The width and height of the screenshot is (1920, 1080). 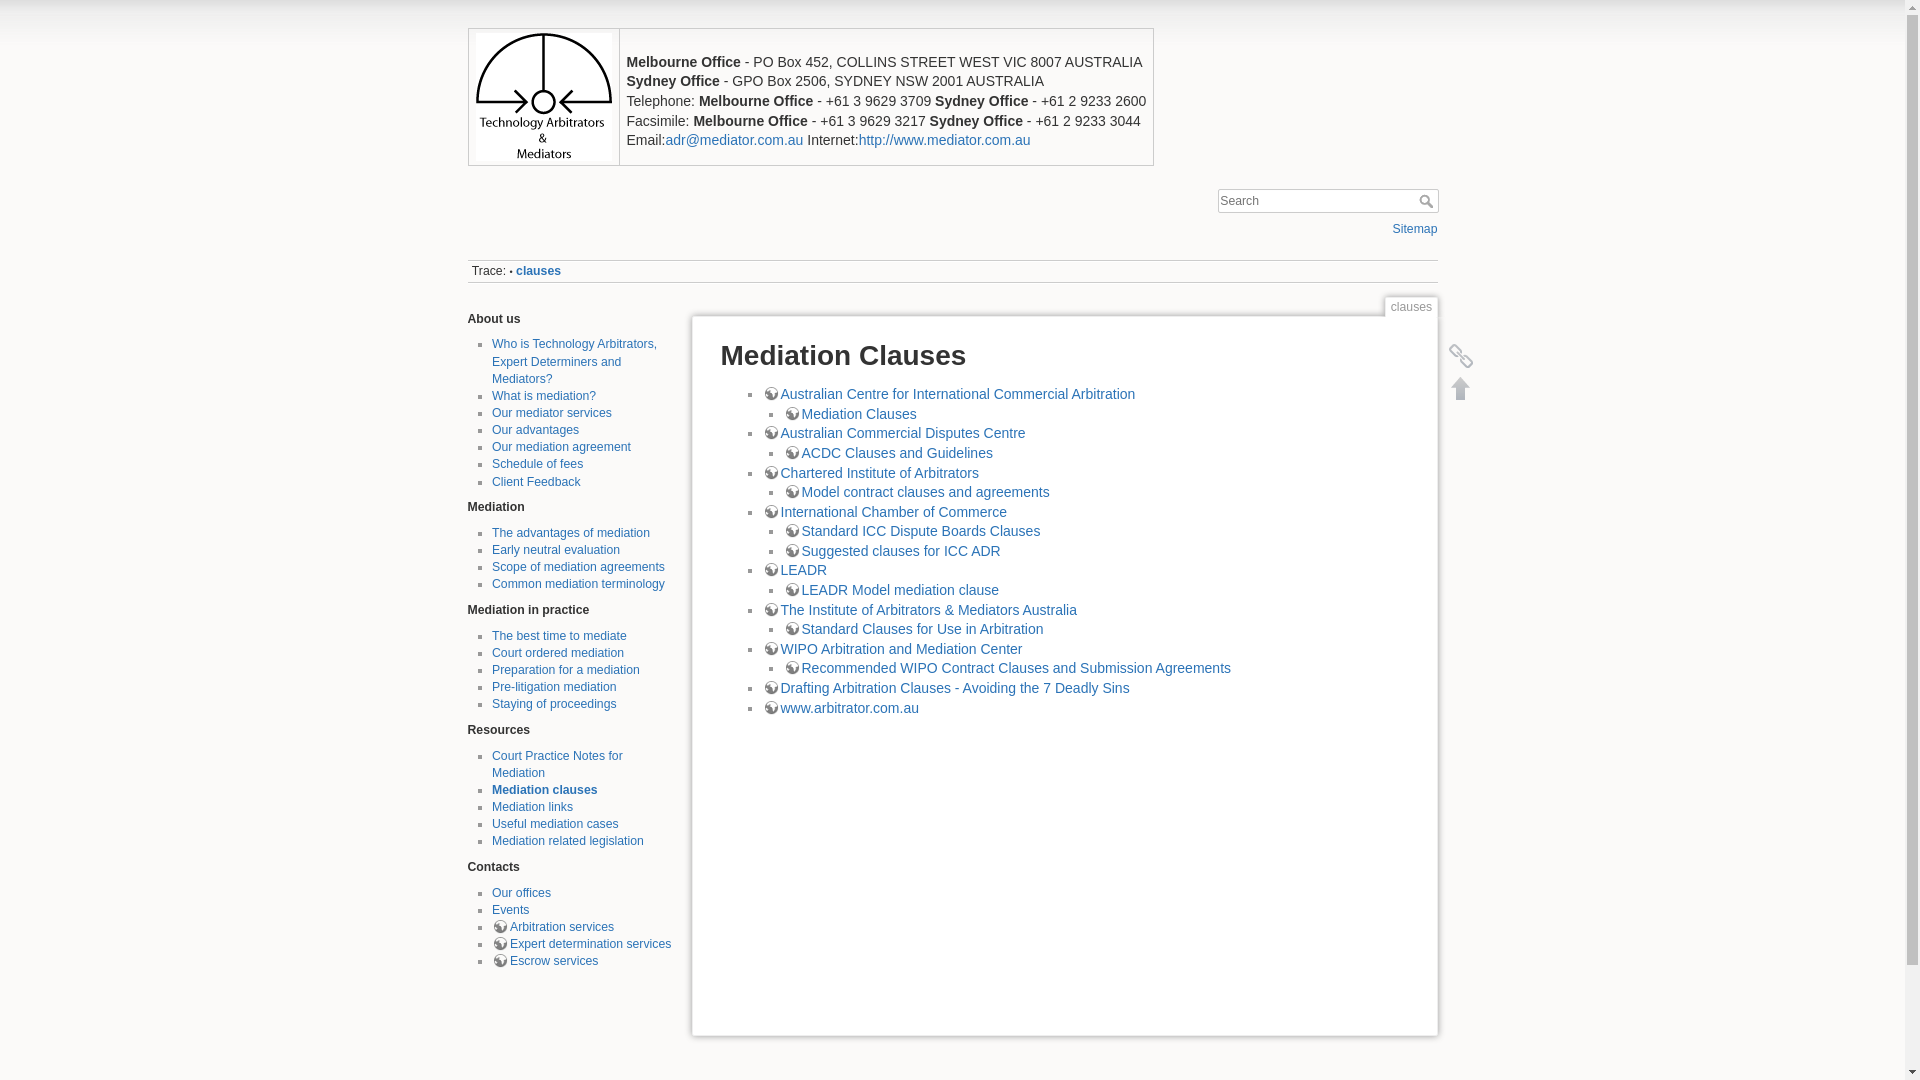 What do you see at coordinates (538, 271) in the screenshot?
I see `clauses` at bounding box center [538, 271].